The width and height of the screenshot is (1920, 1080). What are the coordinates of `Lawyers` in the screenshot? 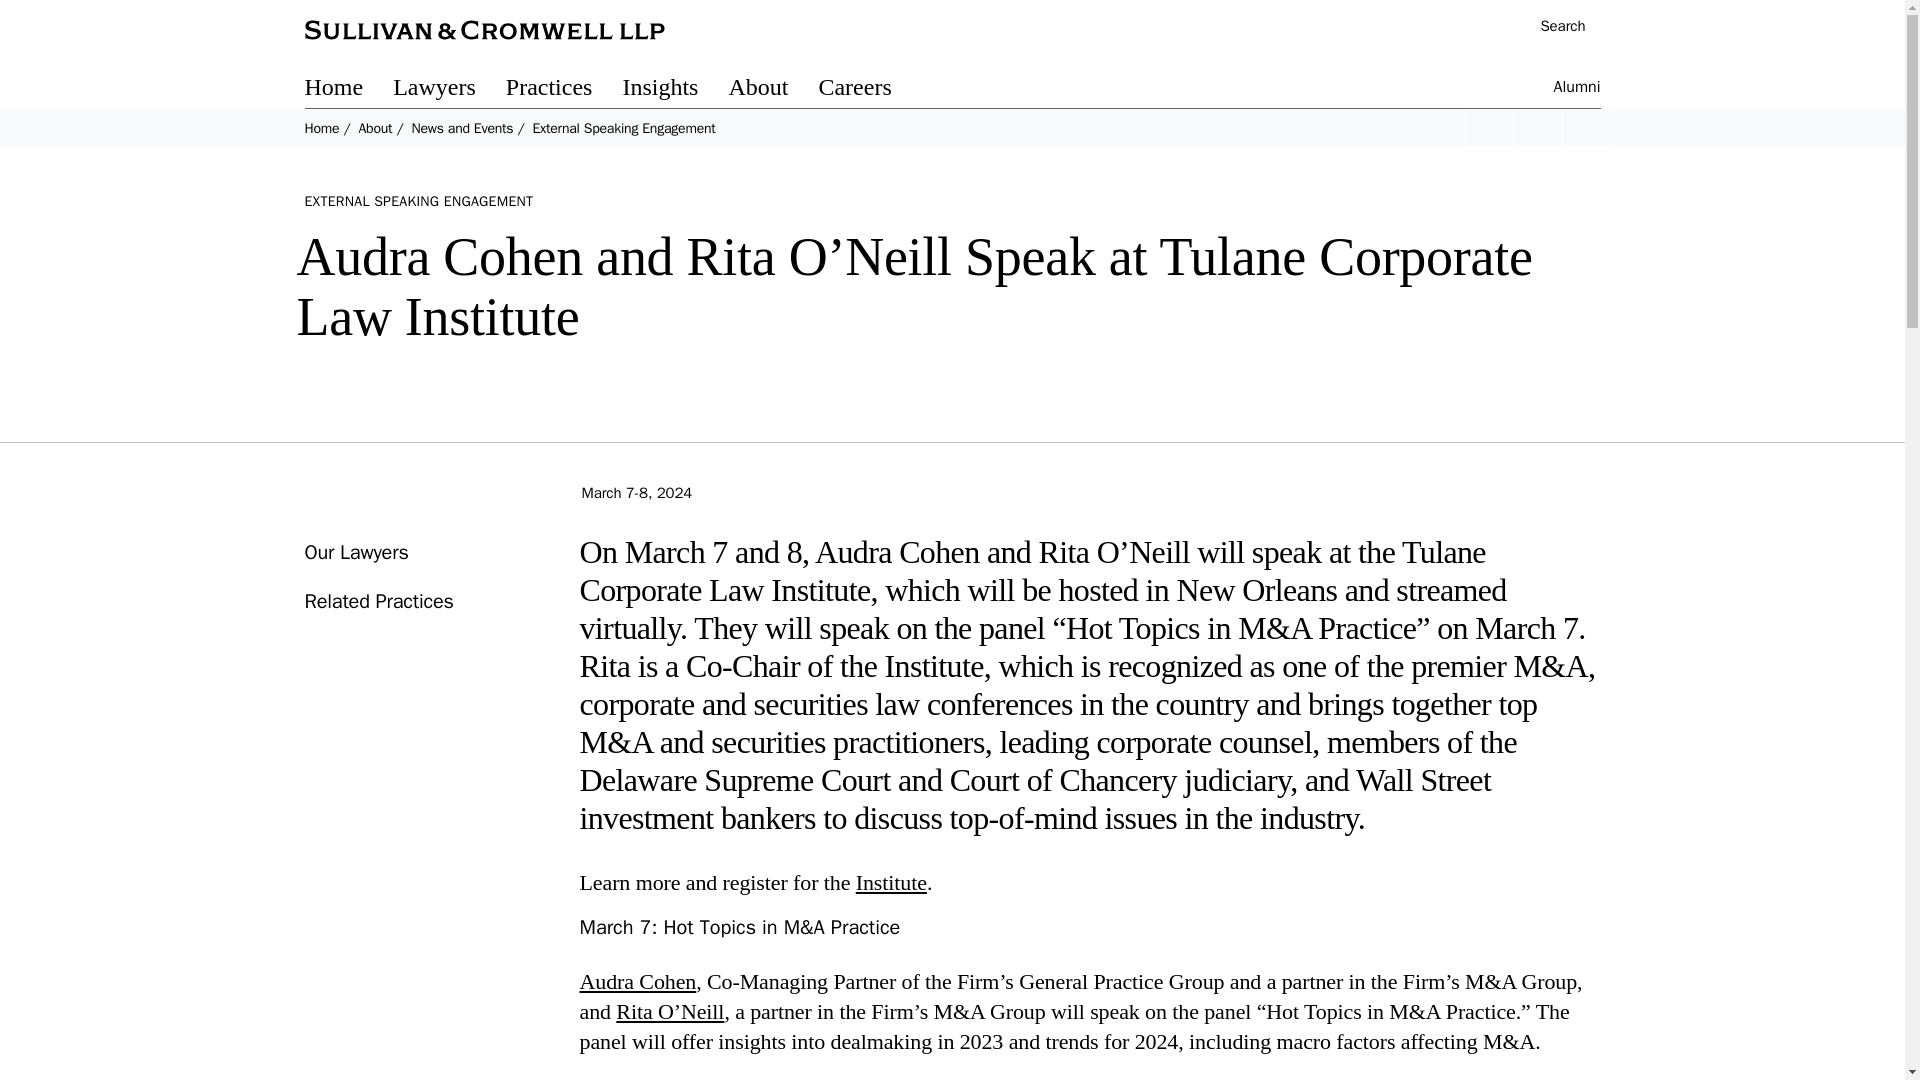 It's located at (450, 90).